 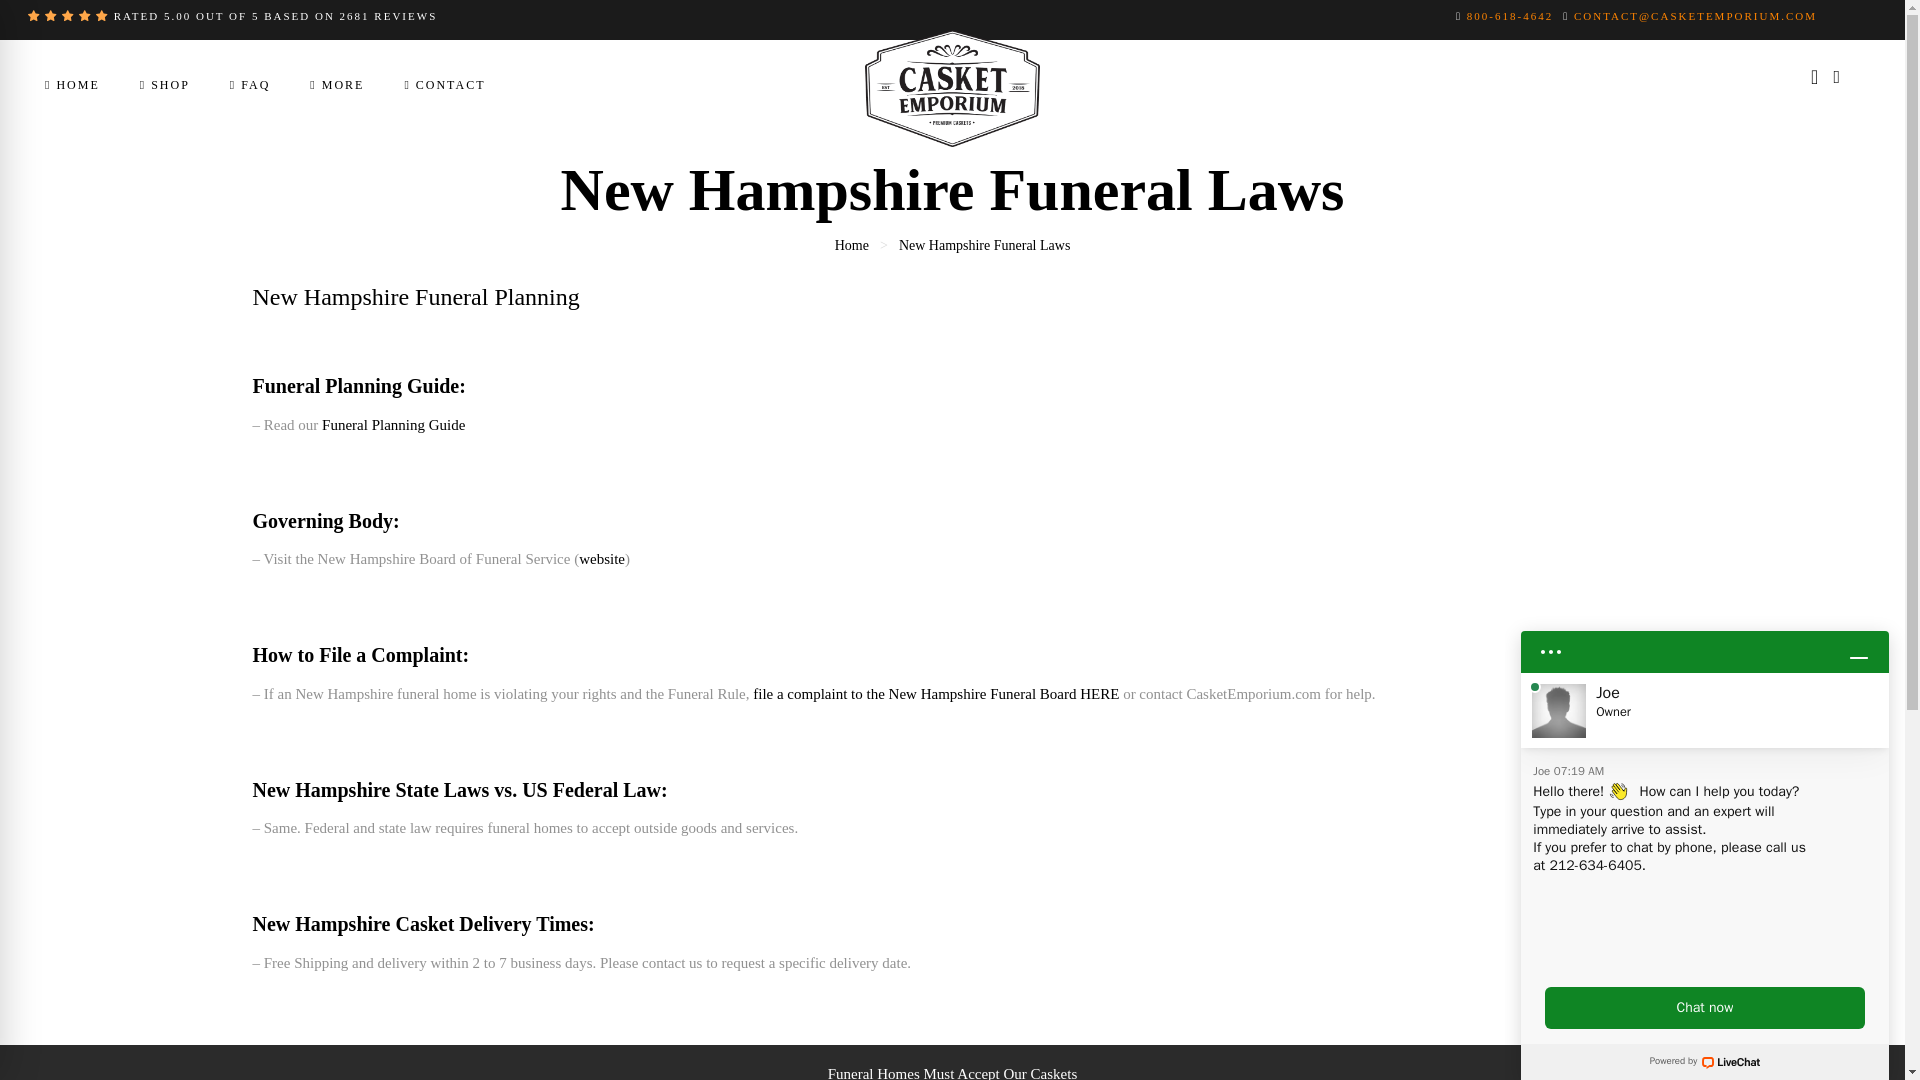 What do you see at coordinates (232, 15) in the screenshot?
I see `RATED 5.00 OUT OF 5 BASED ON 2681 REVIEWS` at bounding box center [232, 15].